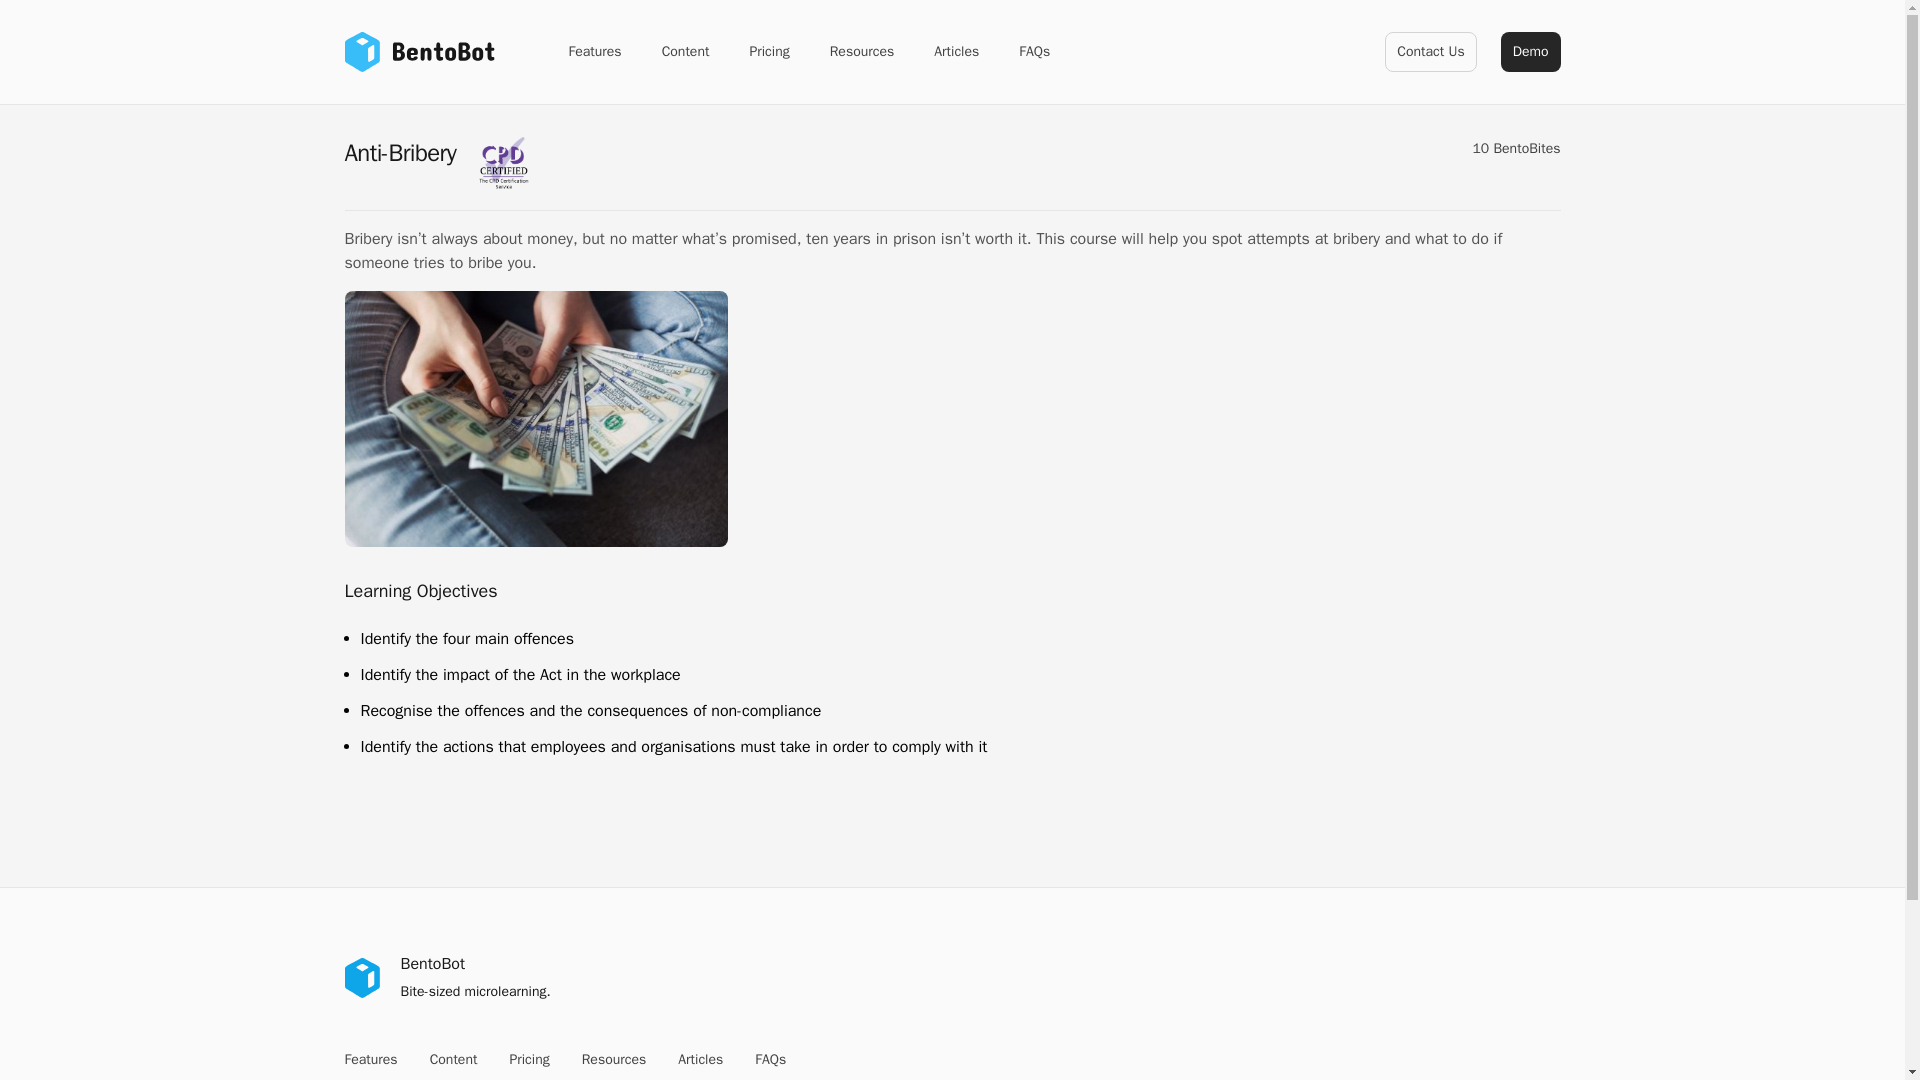 The height and width of the screenshot is (1080, 1920). Describe the element at coordinates (594, 52) in the screenshot. I see `Features` at that location.